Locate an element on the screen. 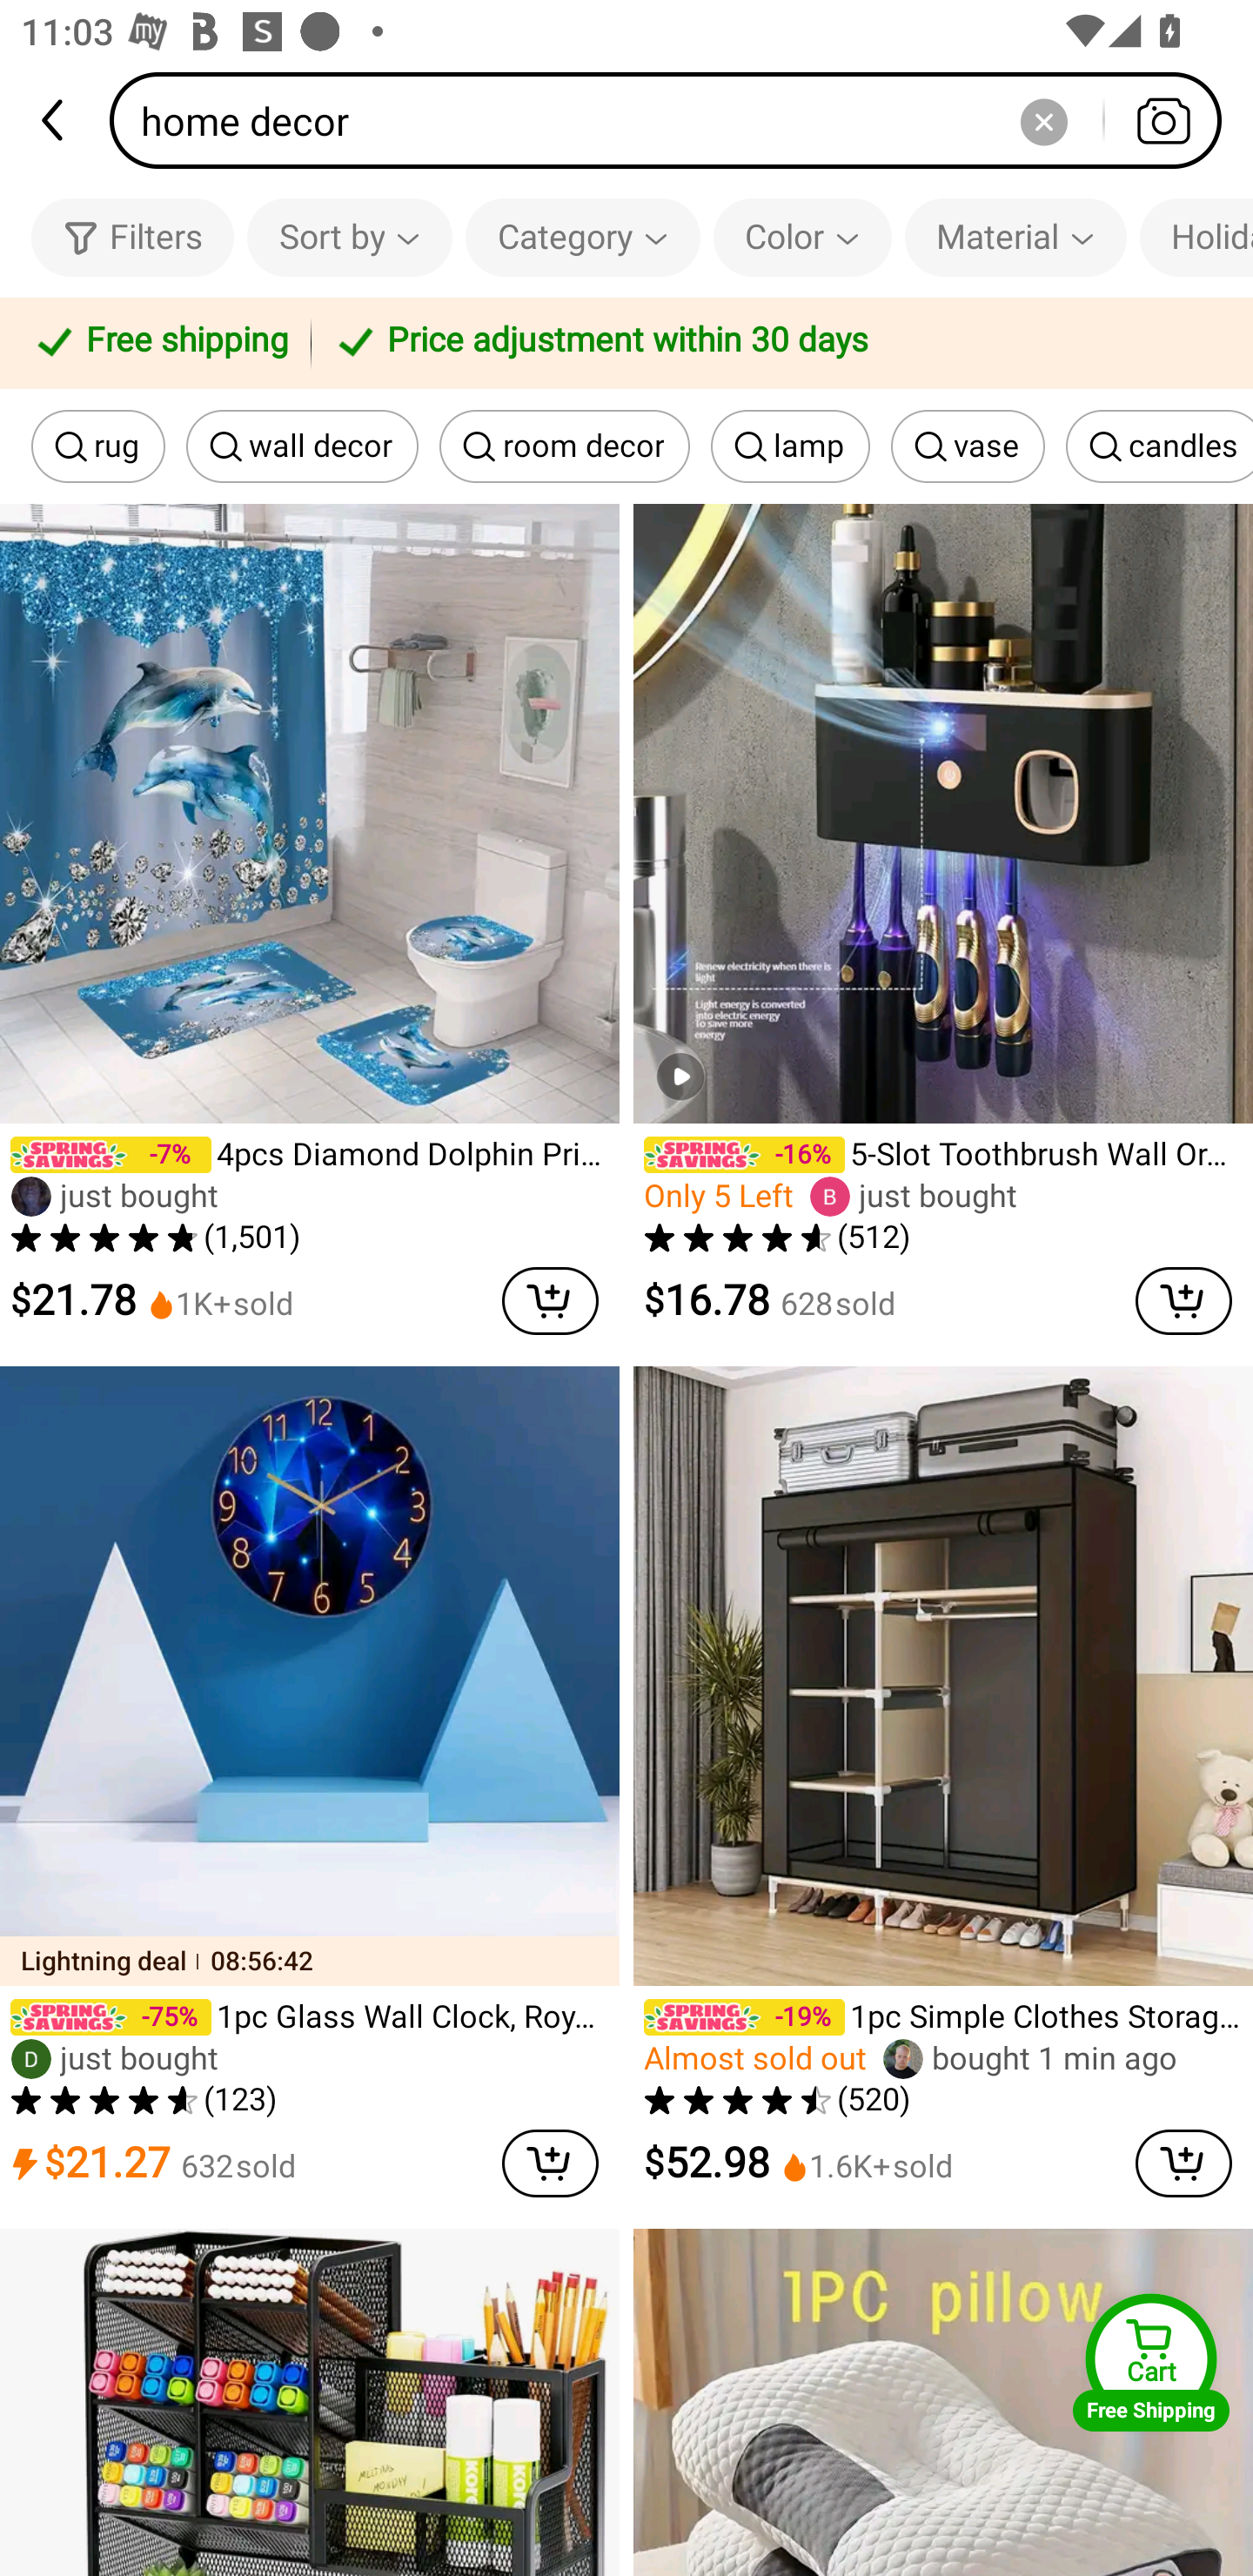  room decor is located at coordinates (565, 446).